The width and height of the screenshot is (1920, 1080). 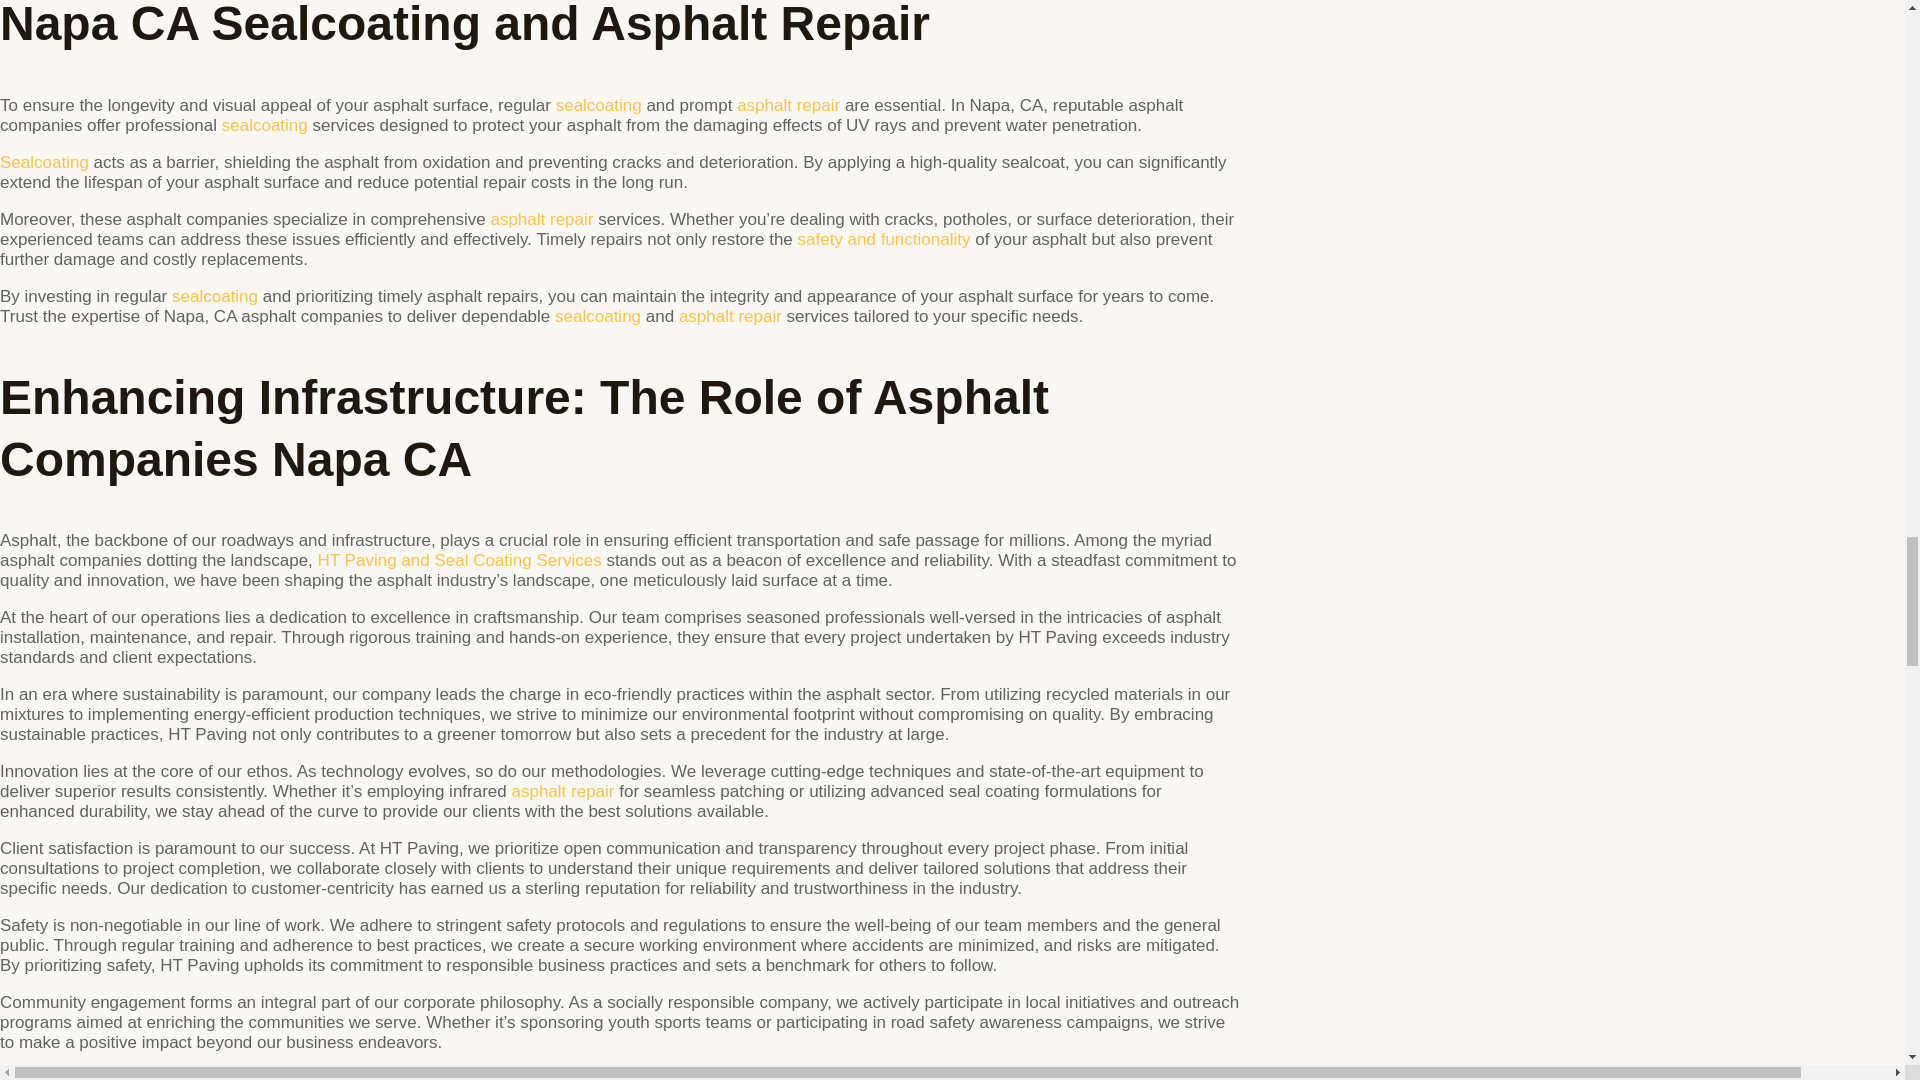 I want to click on Learn More!, so click(x=598, y=105).